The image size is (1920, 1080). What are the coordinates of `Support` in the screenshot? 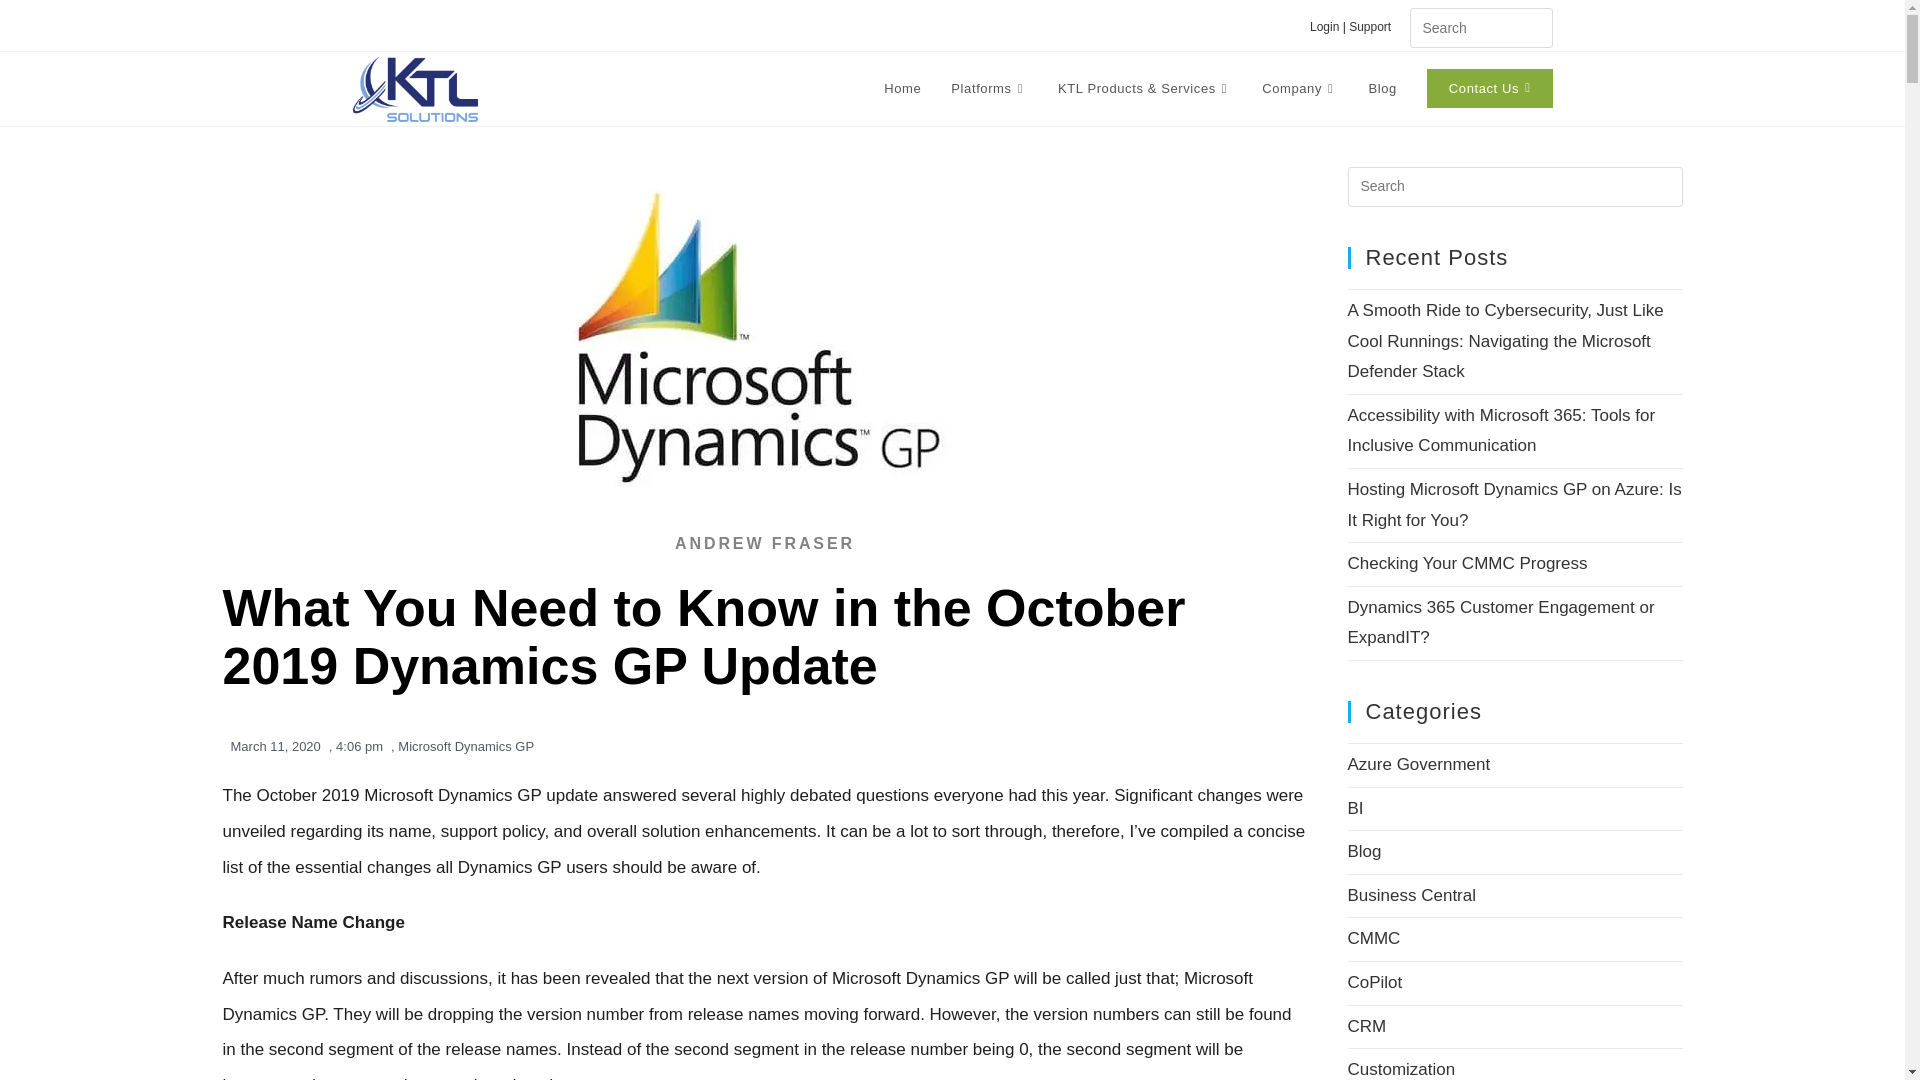 It's located at (1377, 26).